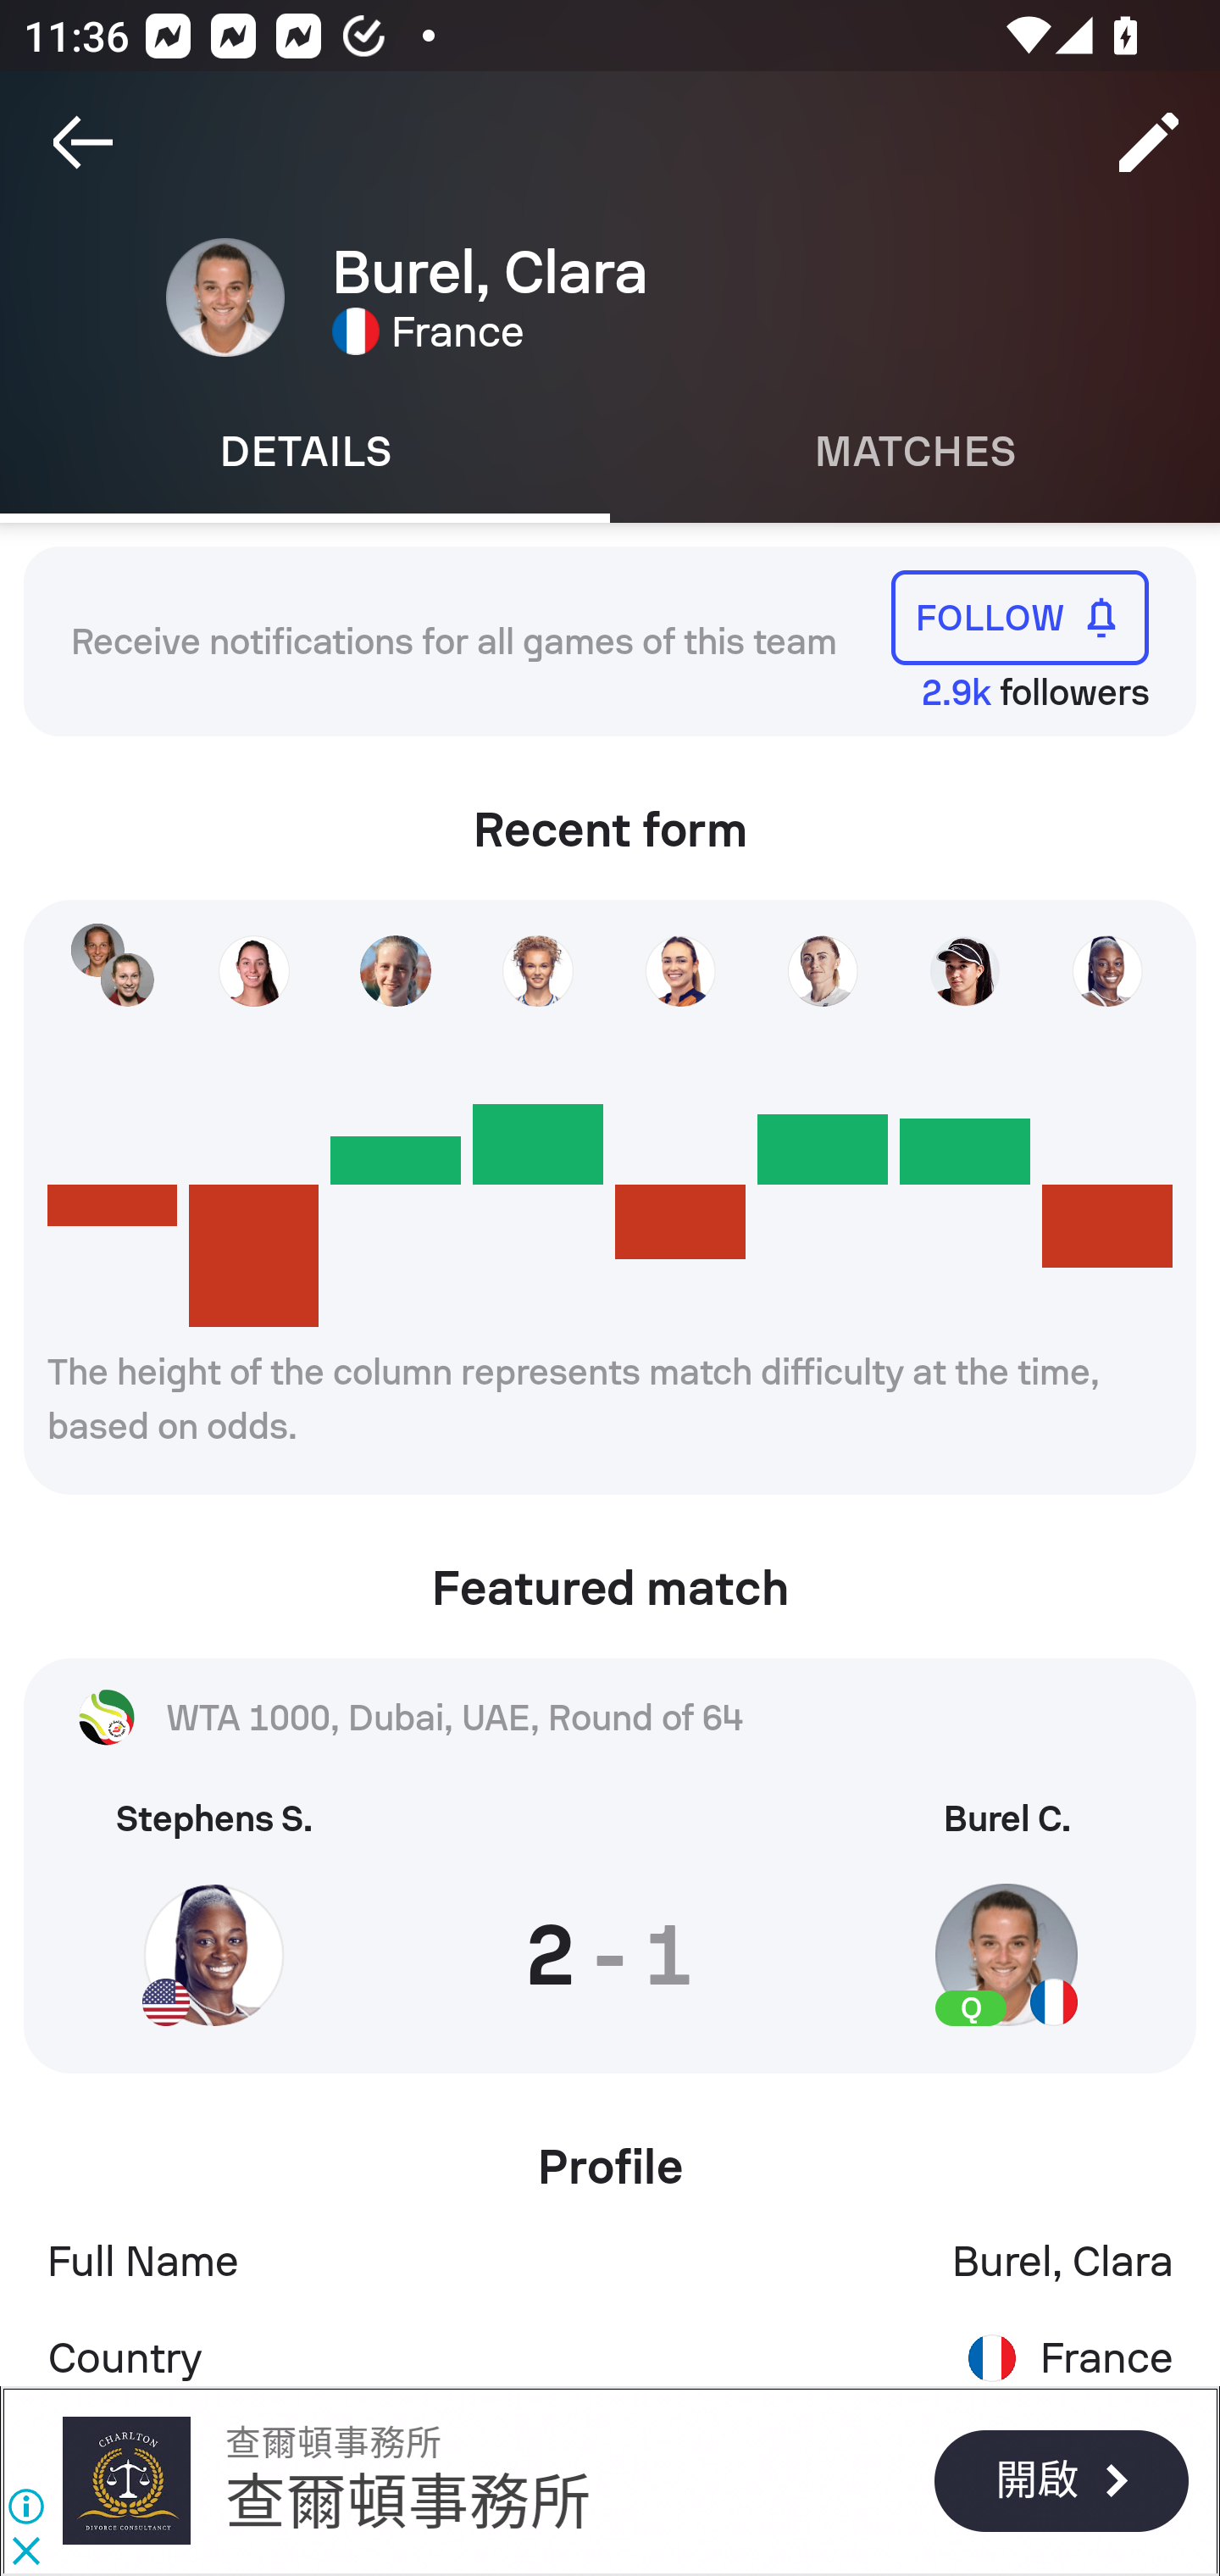 This screenshot has height=2576, width=1220. Describe the element at coordinates (1061, 2480) in the screenshot. I see `開啟` at that location.